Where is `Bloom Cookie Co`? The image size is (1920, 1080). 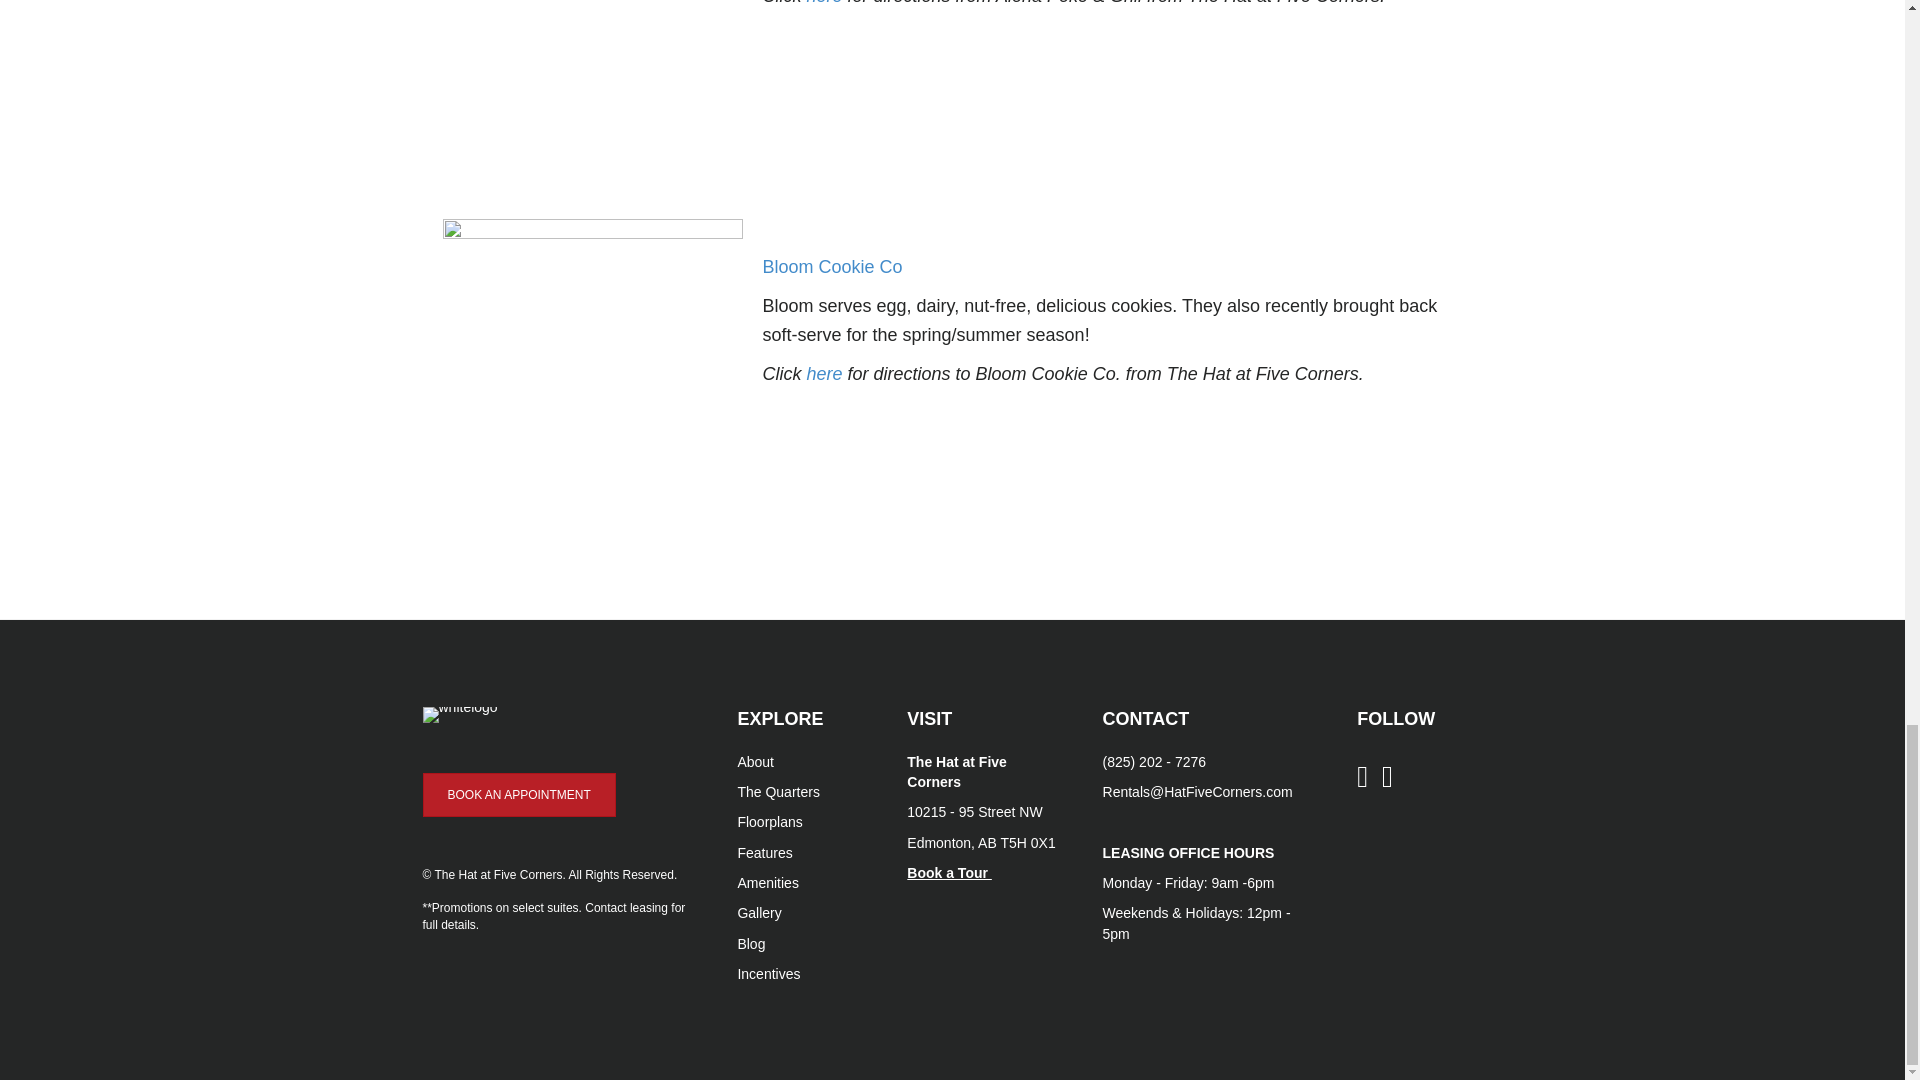
Bloom Cookie Co is located at coordinates (832, 266).